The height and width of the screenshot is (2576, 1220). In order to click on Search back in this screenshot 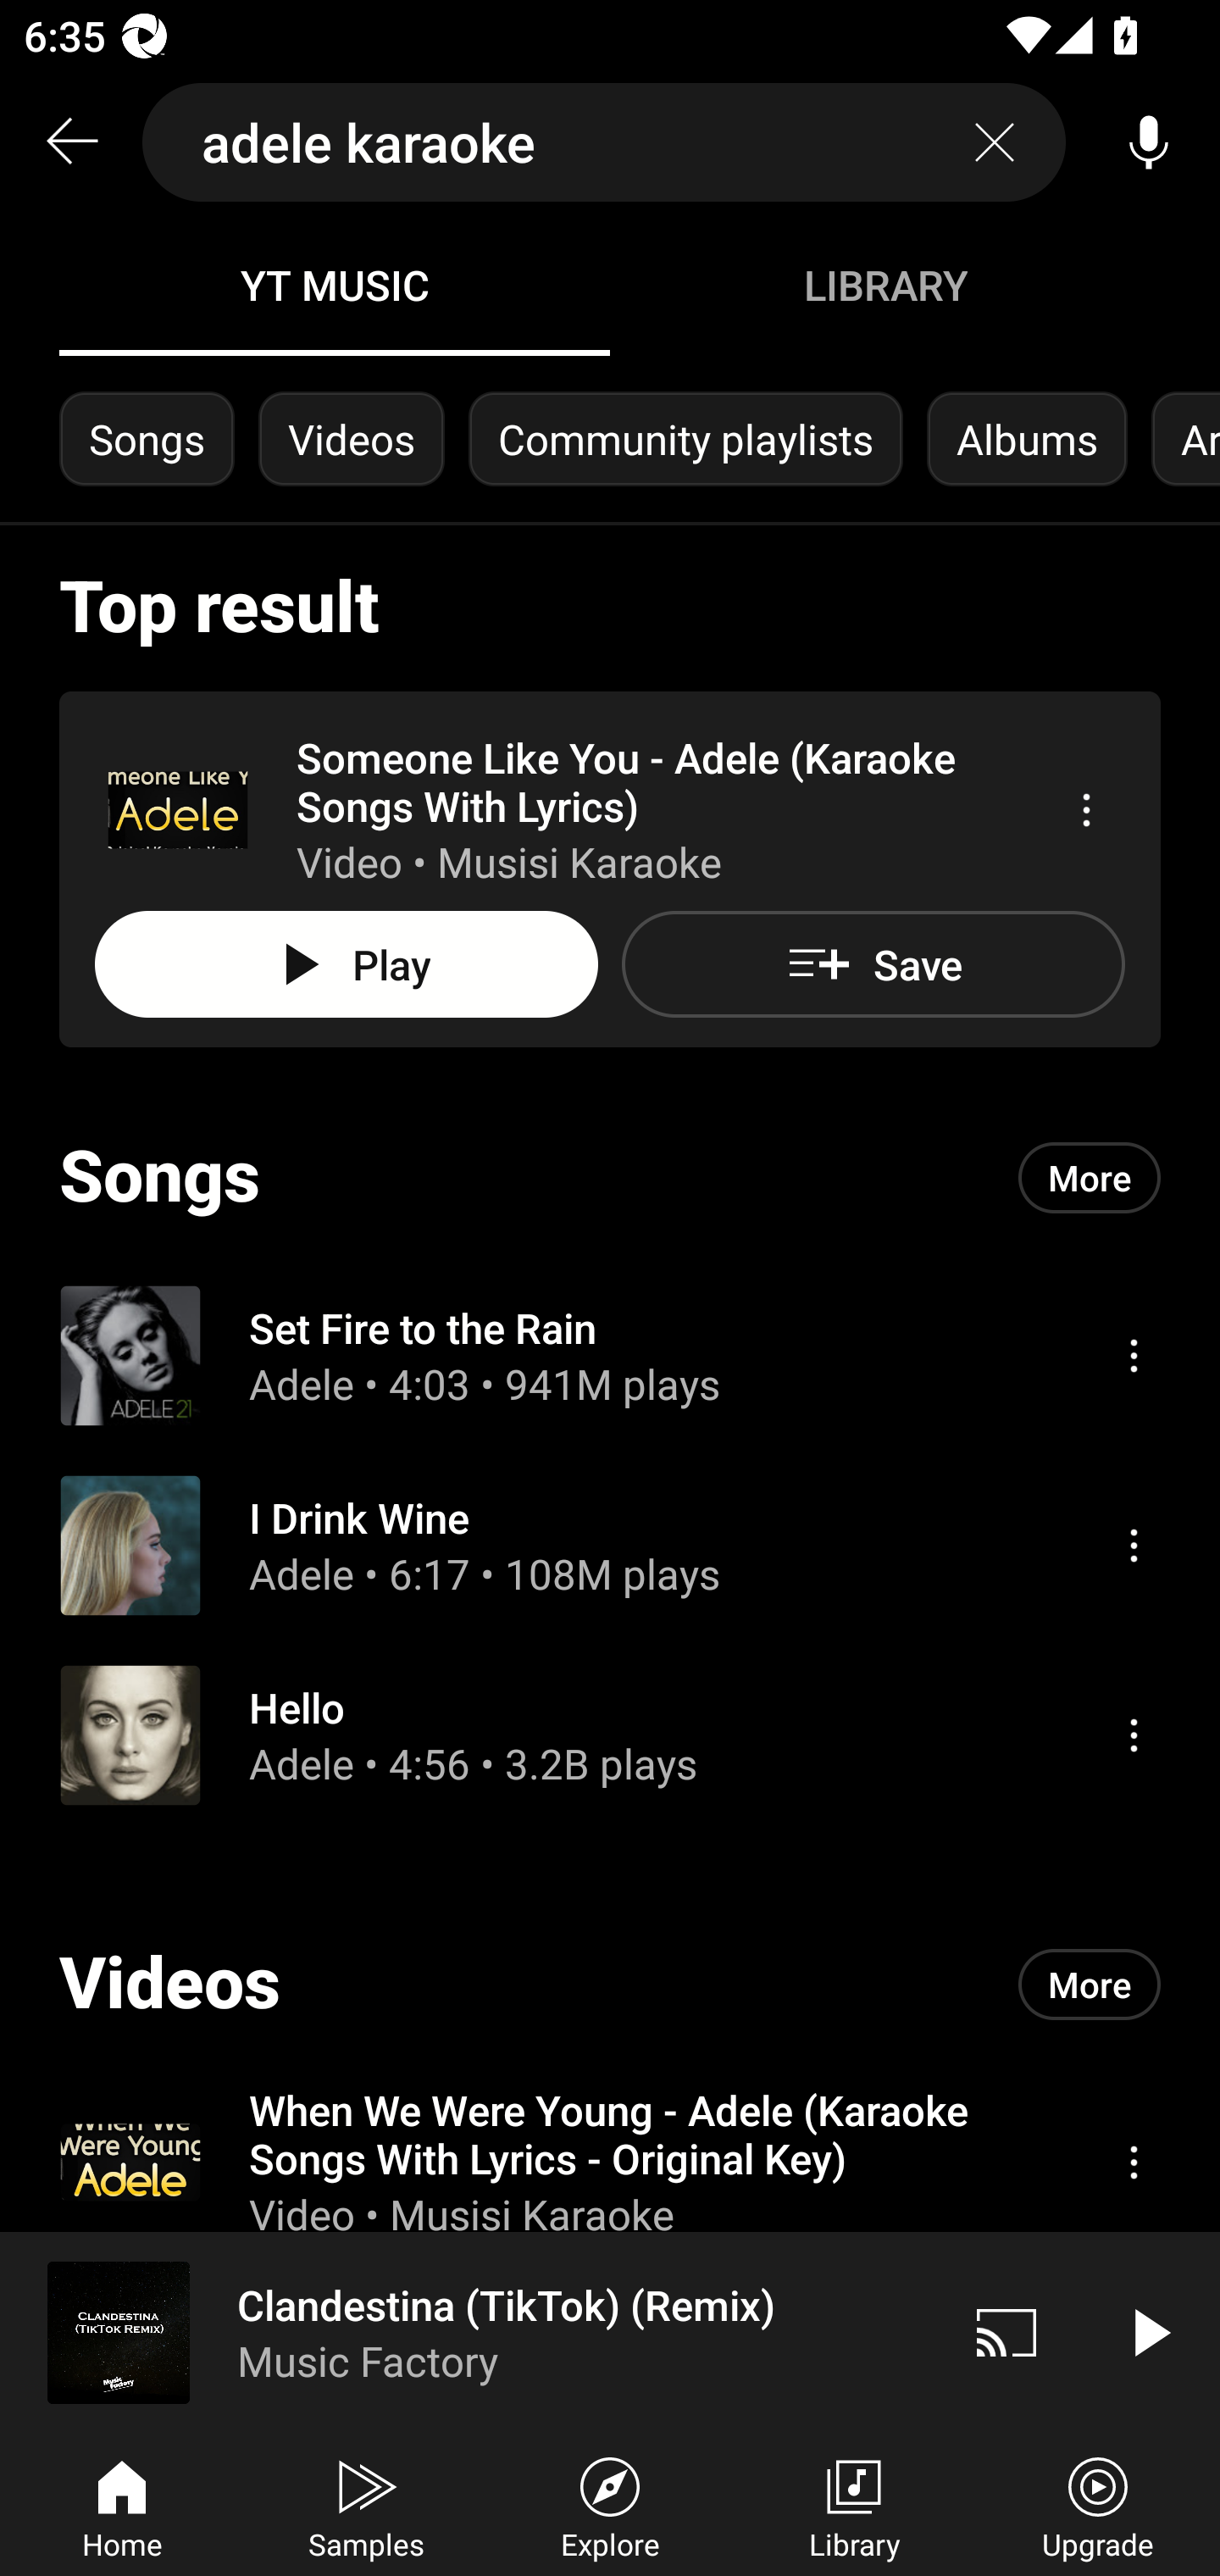, I will do `click(71, 142)`.